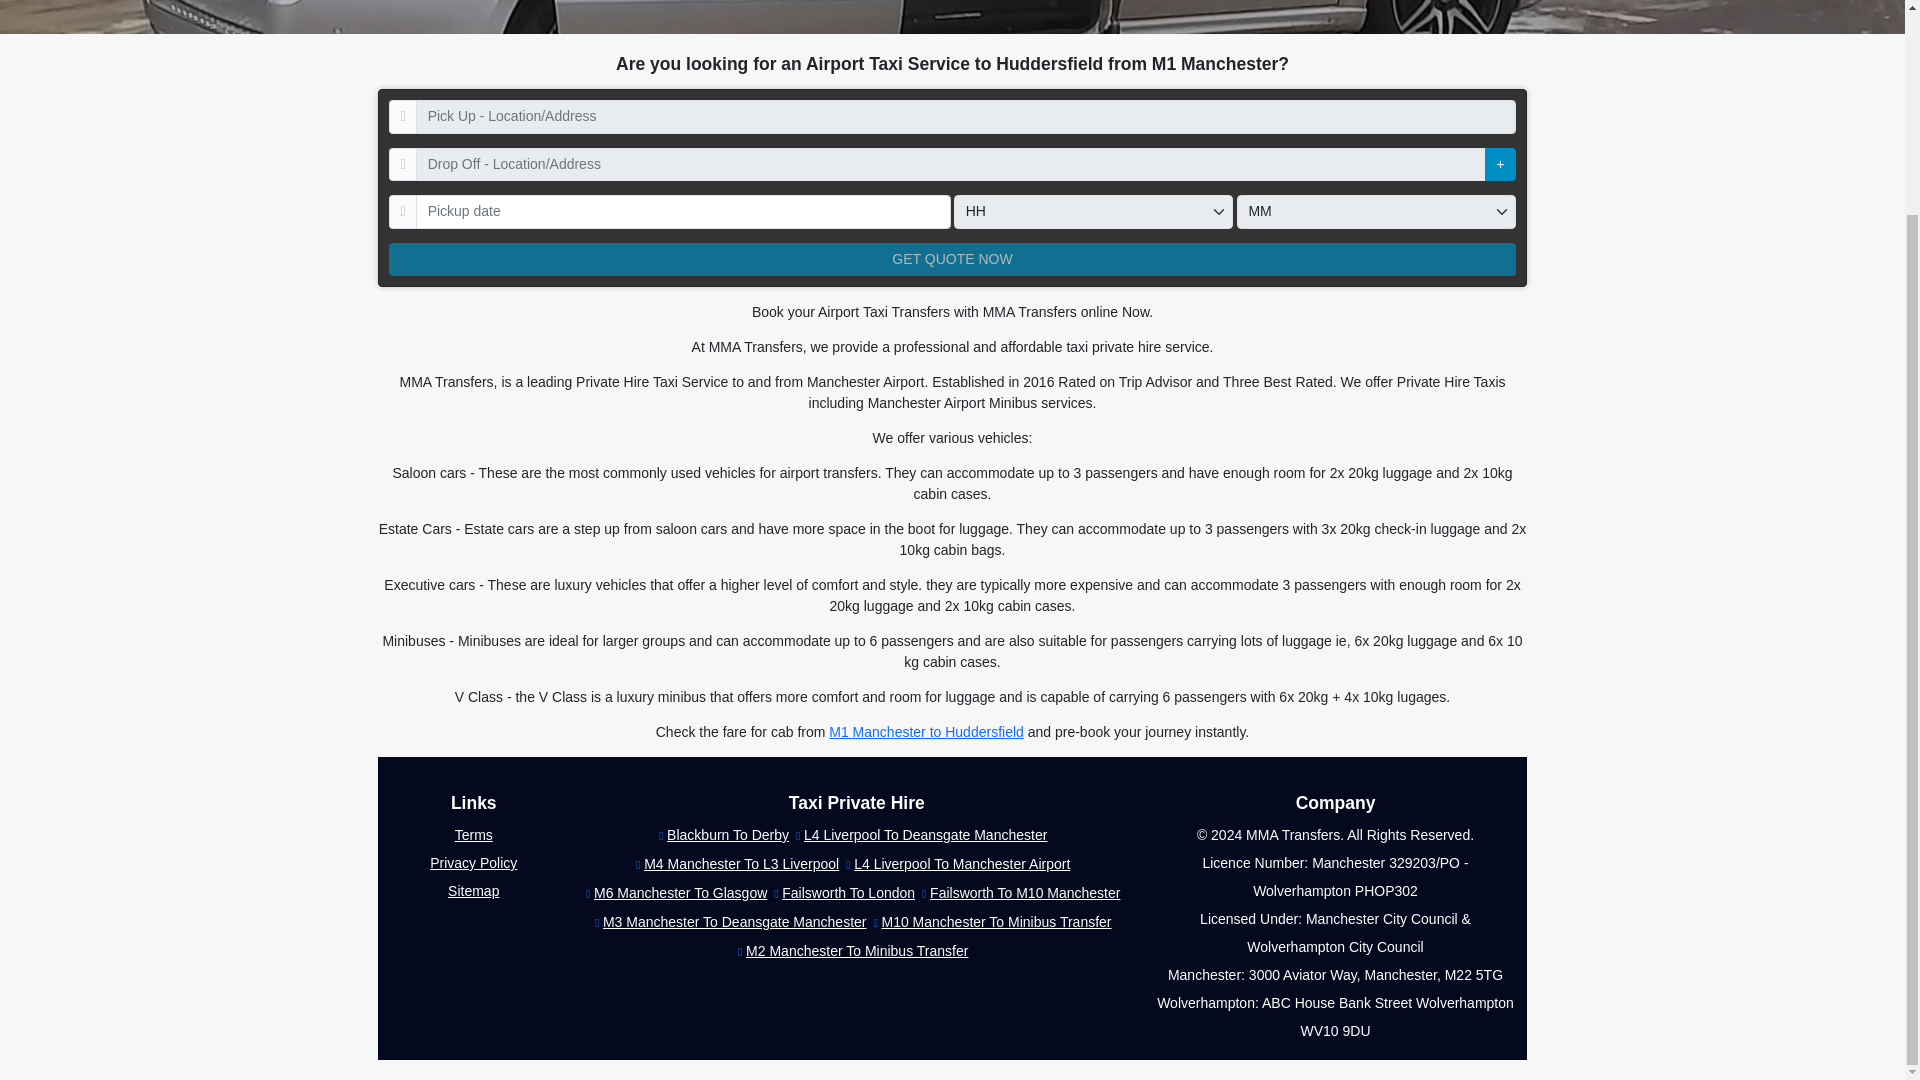  What do you see at coordinates (926, 731) in the screenshot?
I see `M1 Manchester to Huddersfield` at bounding box center [926, 731].